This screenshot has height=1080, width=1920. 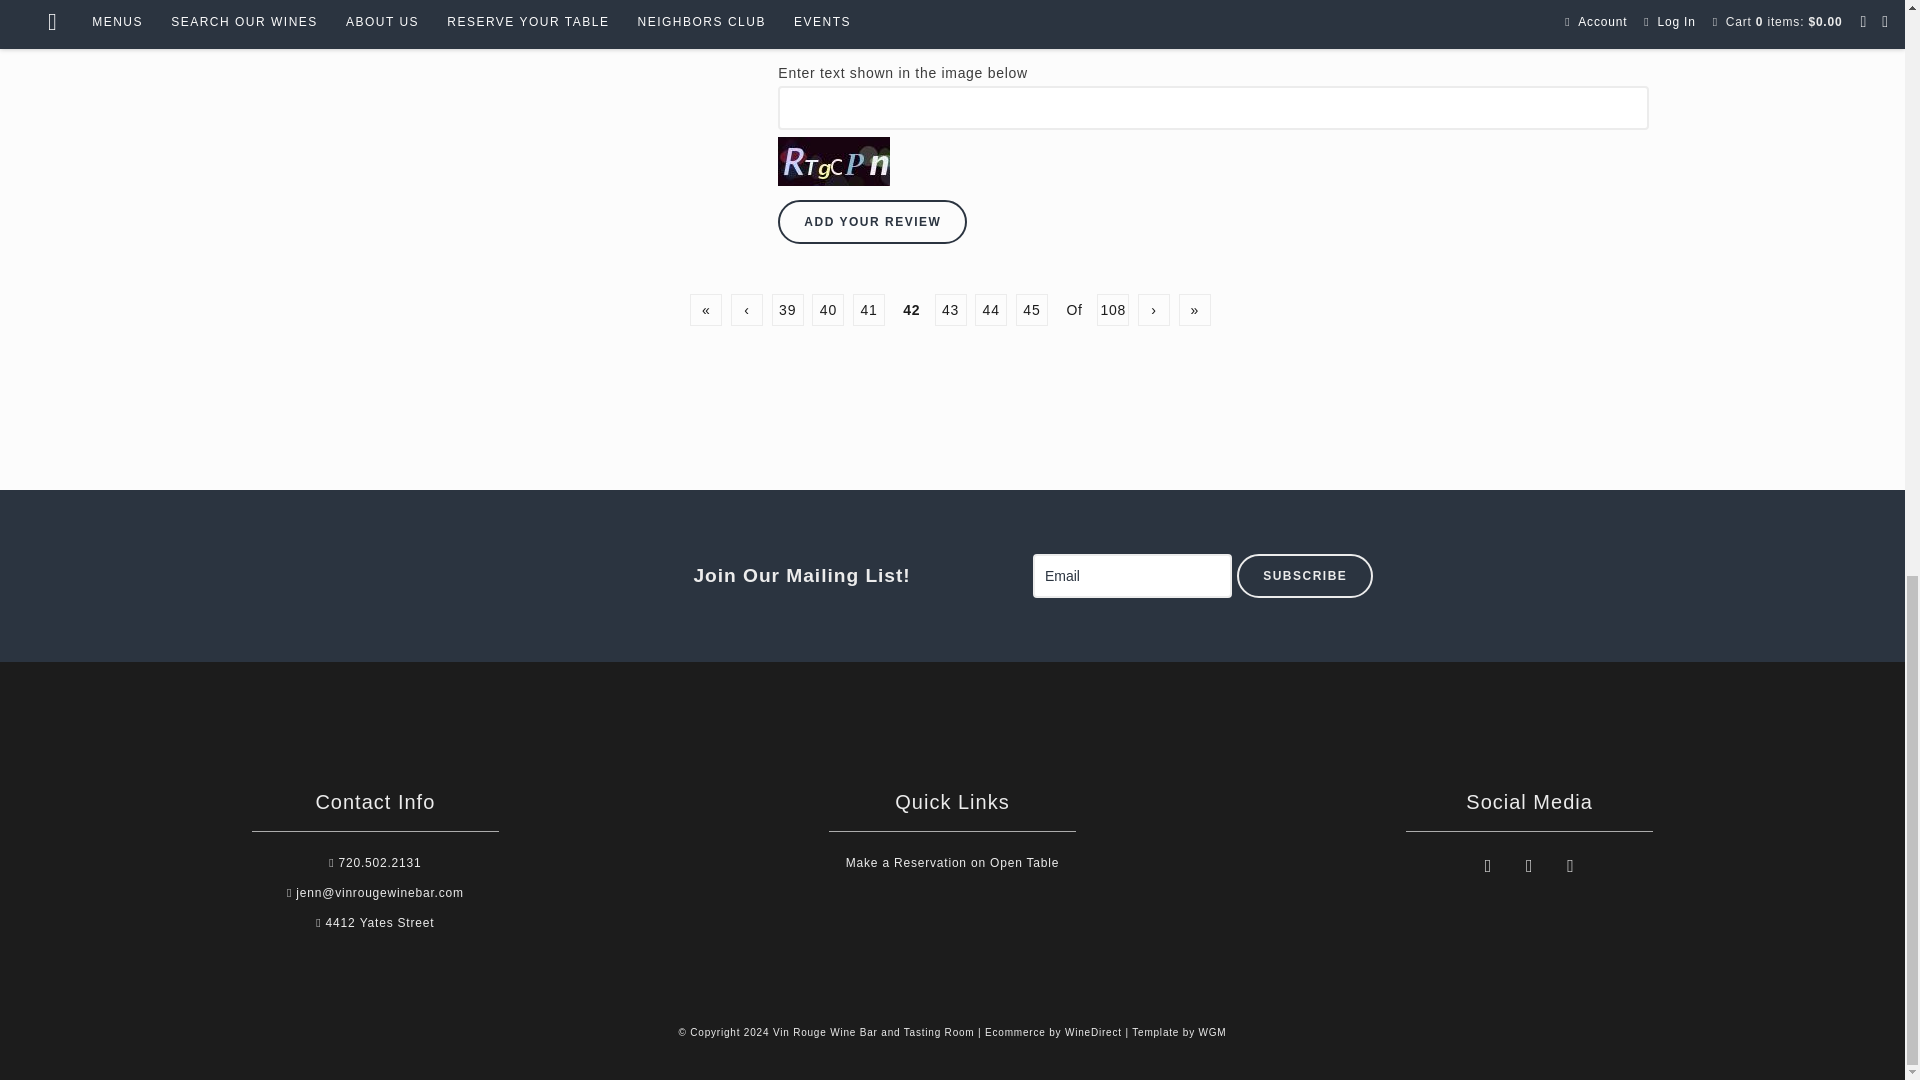 What do you see at coordinates (1132, 576) in the screenshot?
I see `Email` at bounding box center [1132, 576].